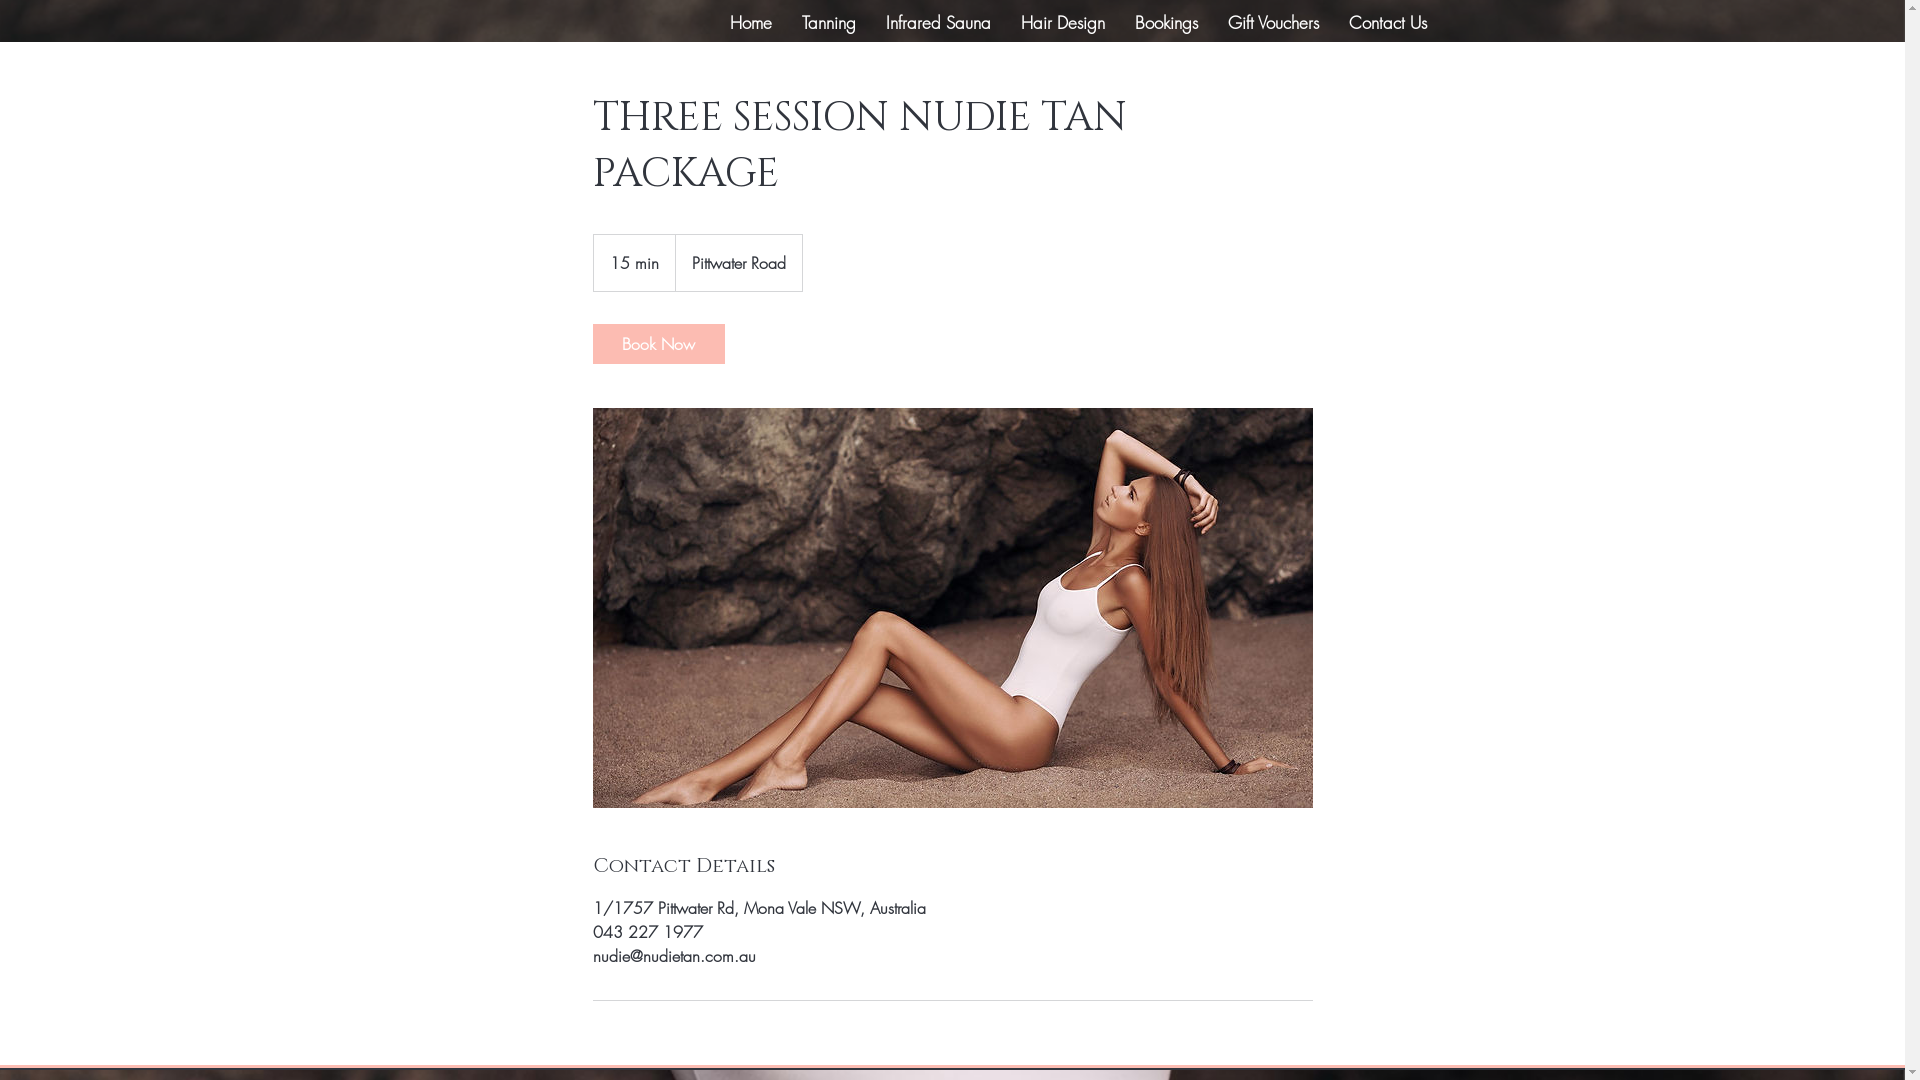  I want to click on Book Now, so click(658, 344).